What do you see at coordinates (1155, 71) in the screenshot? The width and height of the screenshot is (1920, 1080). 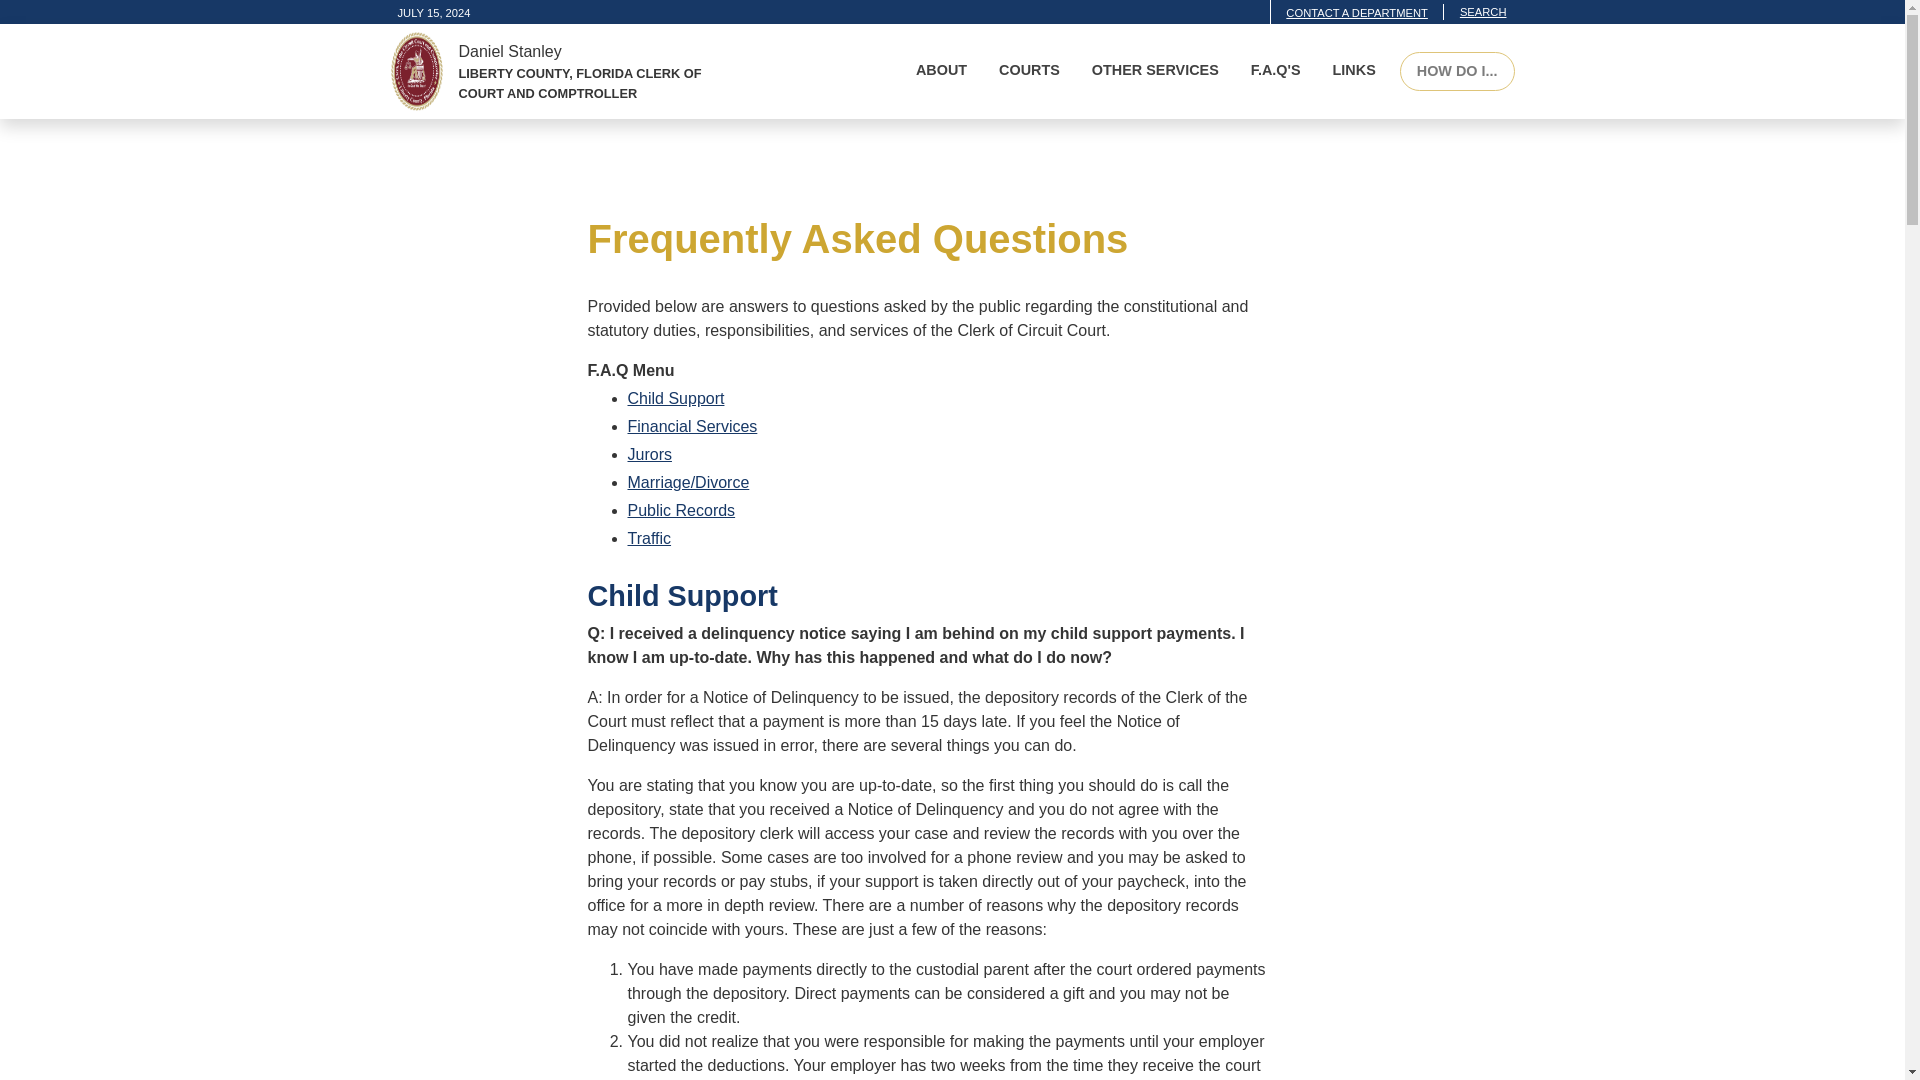 I see `OTHER SERVICES` at bounding box center [1155, 71].